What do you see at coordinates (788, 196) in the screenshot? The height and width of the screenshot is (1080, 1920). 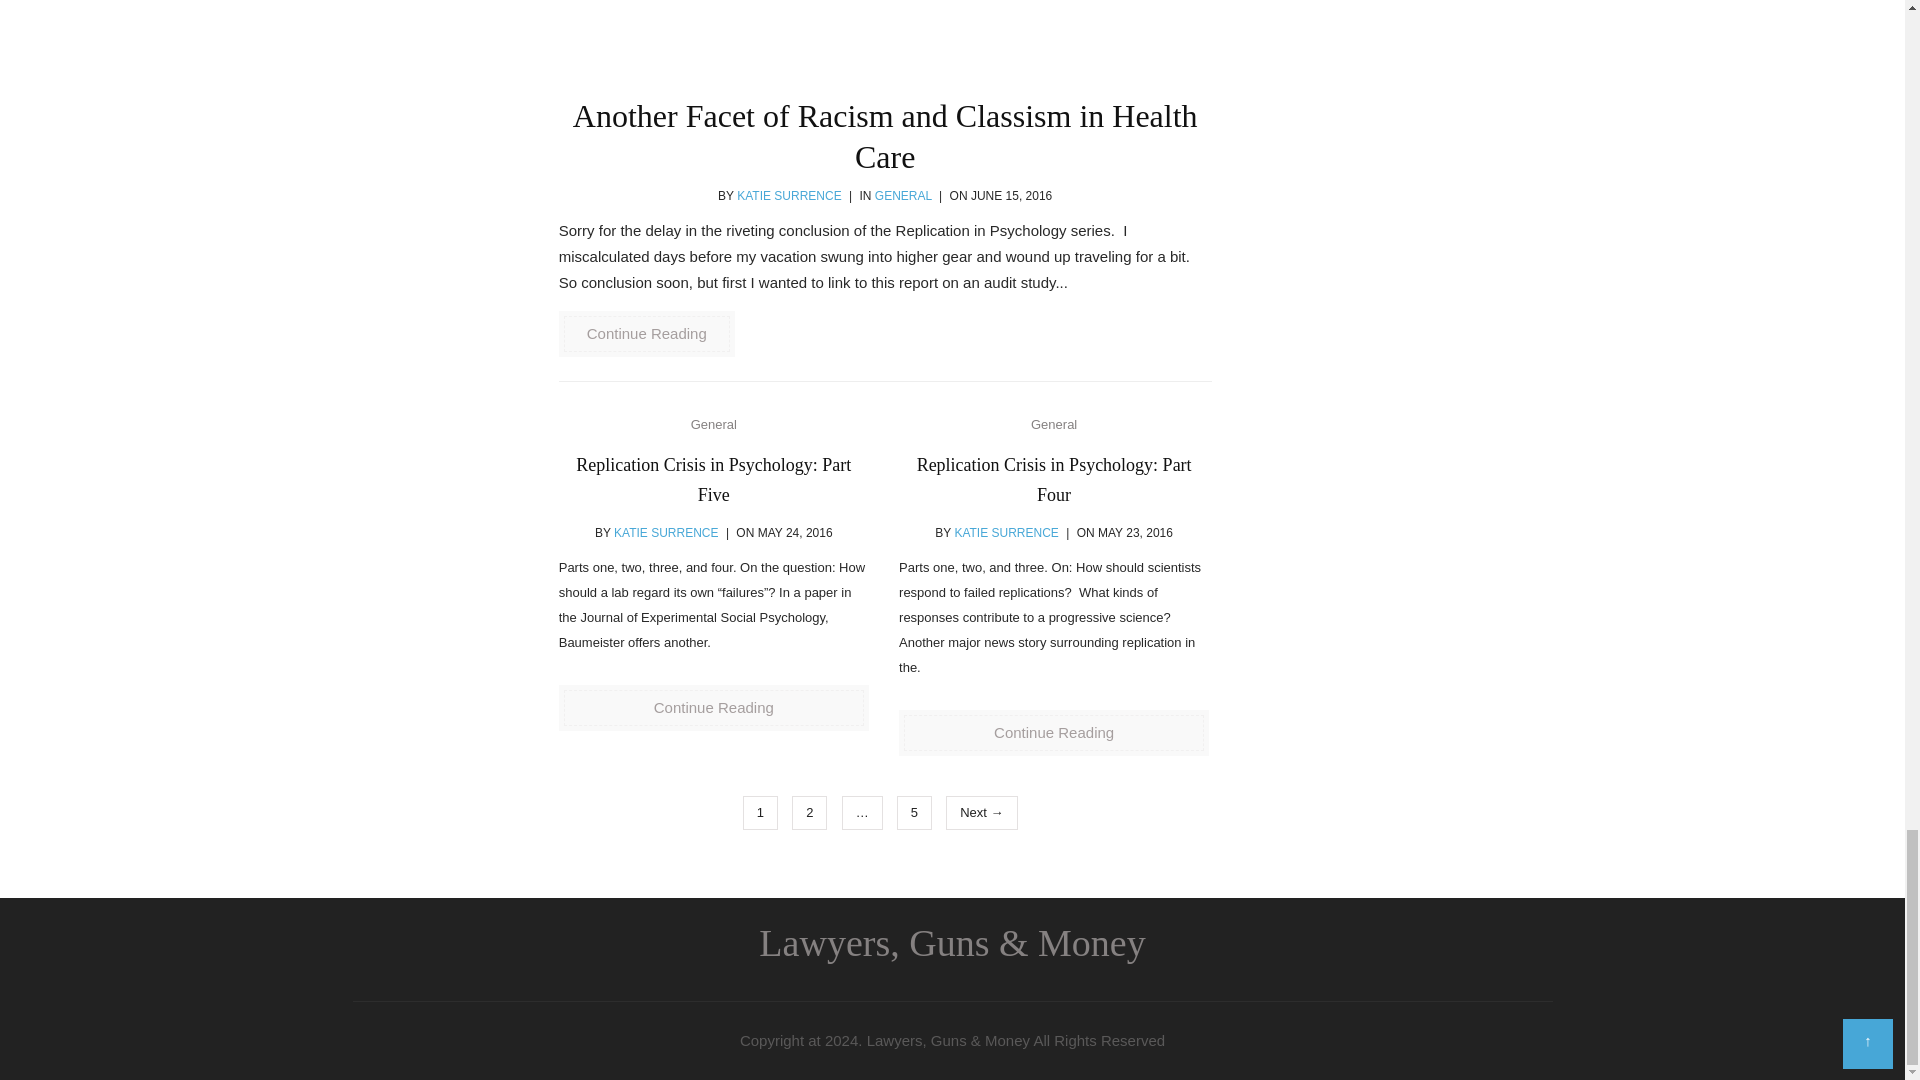 I see `Posts by Katie Surrence` at bounding box center [788, 196].